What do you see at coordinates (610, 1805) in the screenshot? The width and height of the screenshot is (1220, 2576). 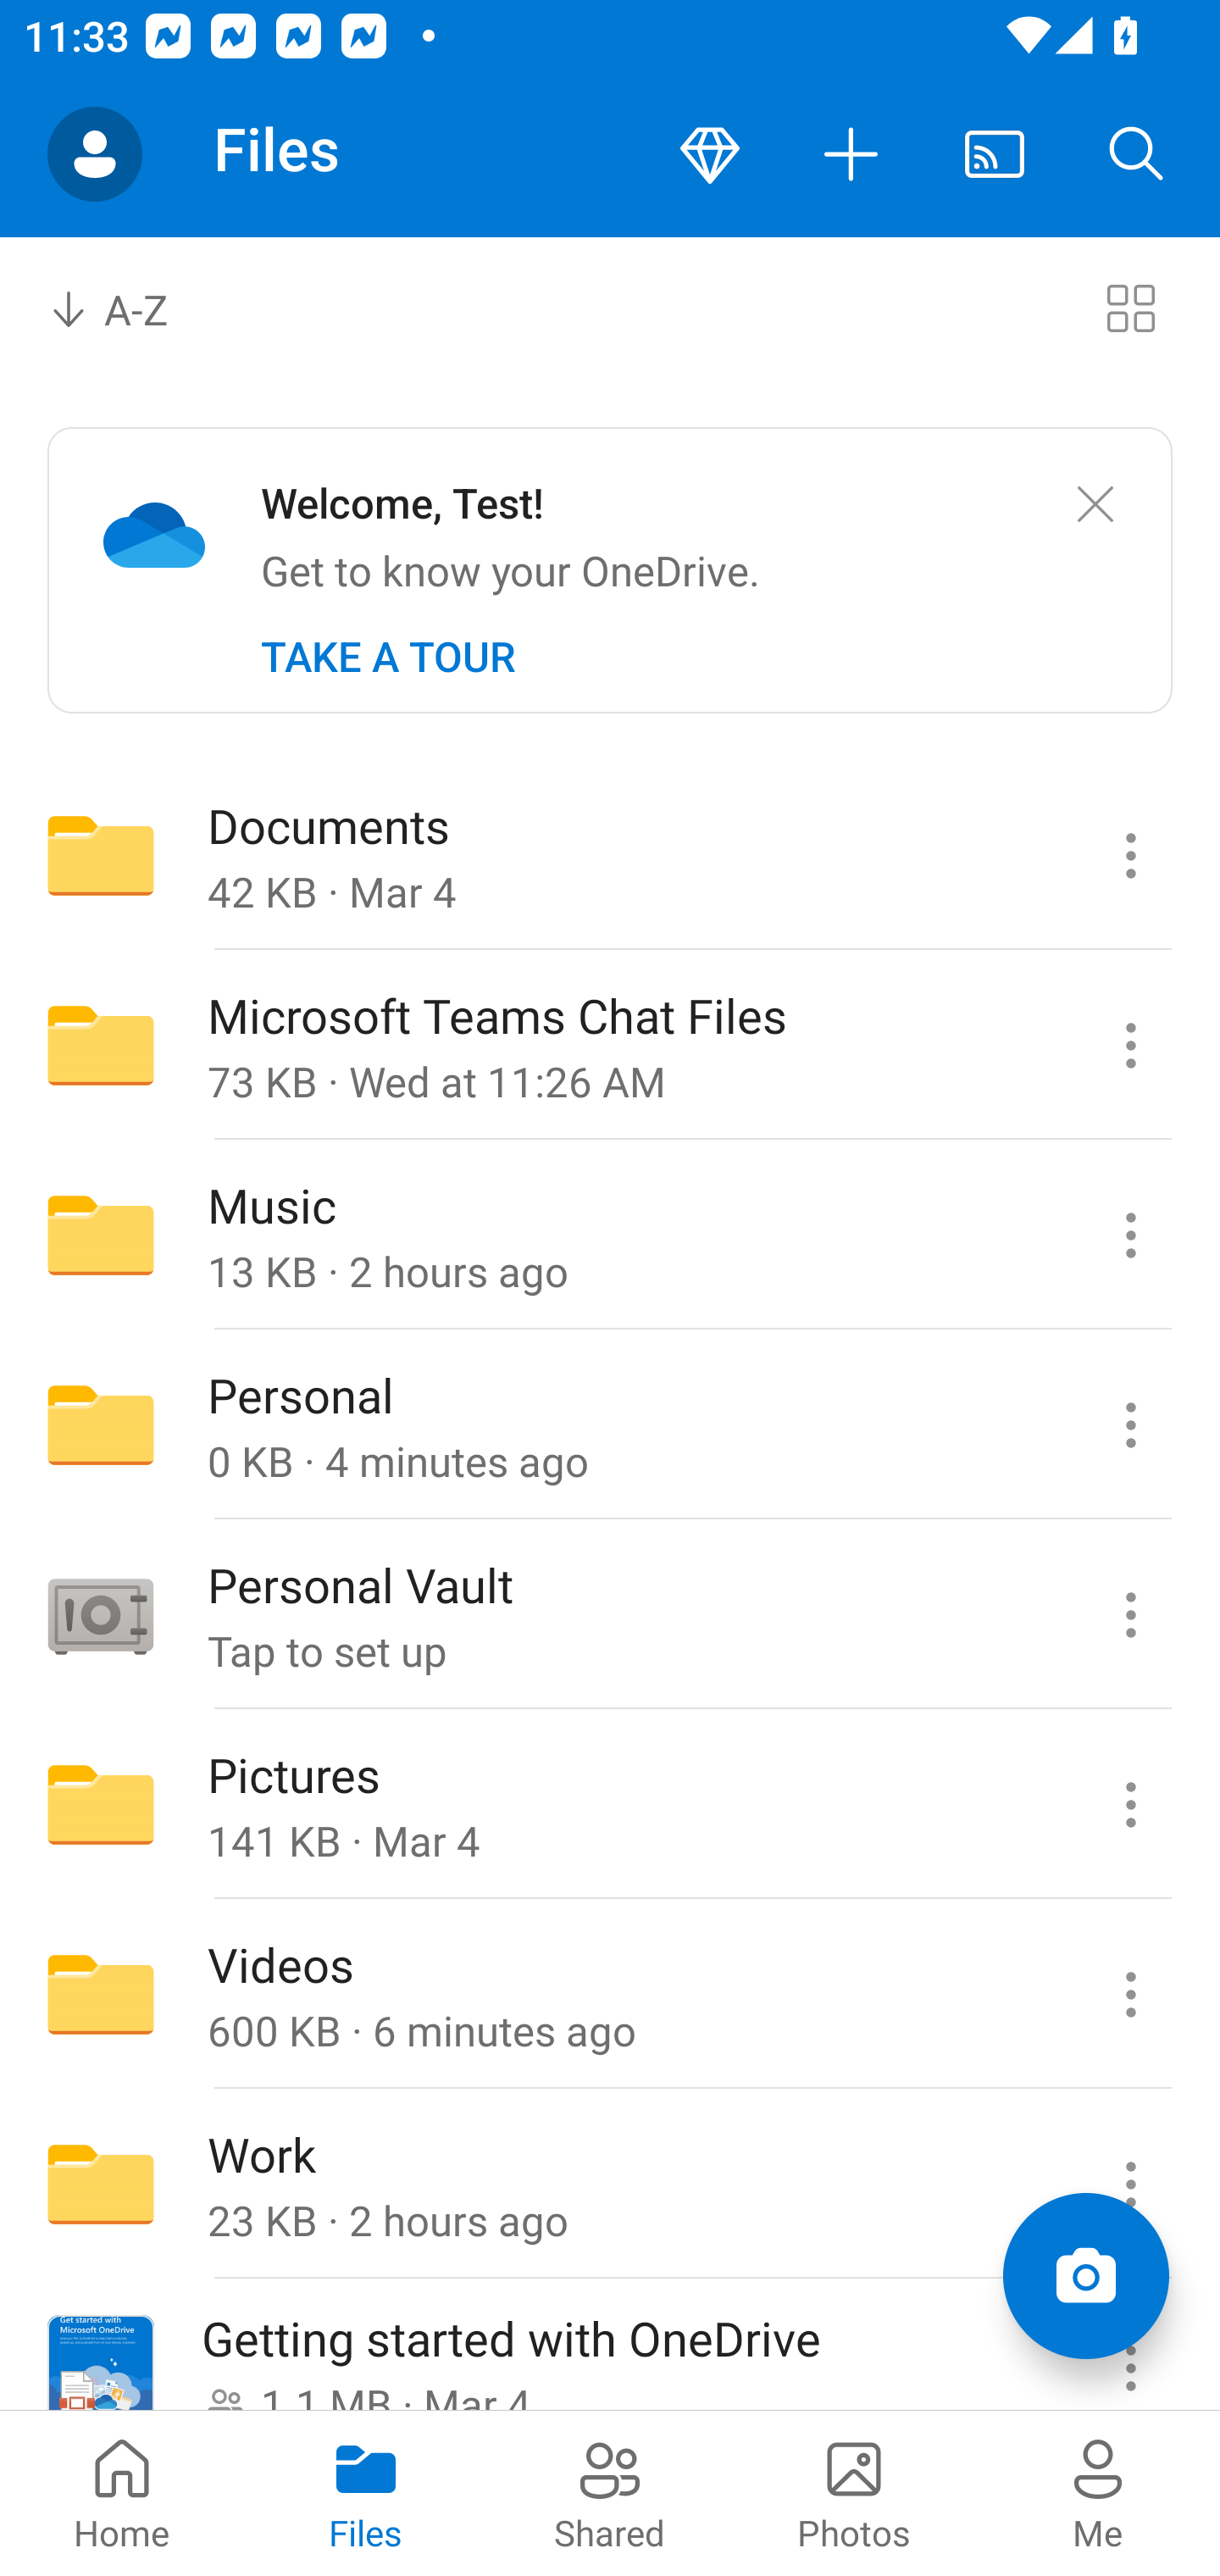 I see `Folder Pictures 141 KB · Mar 4 Pictures commands` at bounding box center [610, 1805].